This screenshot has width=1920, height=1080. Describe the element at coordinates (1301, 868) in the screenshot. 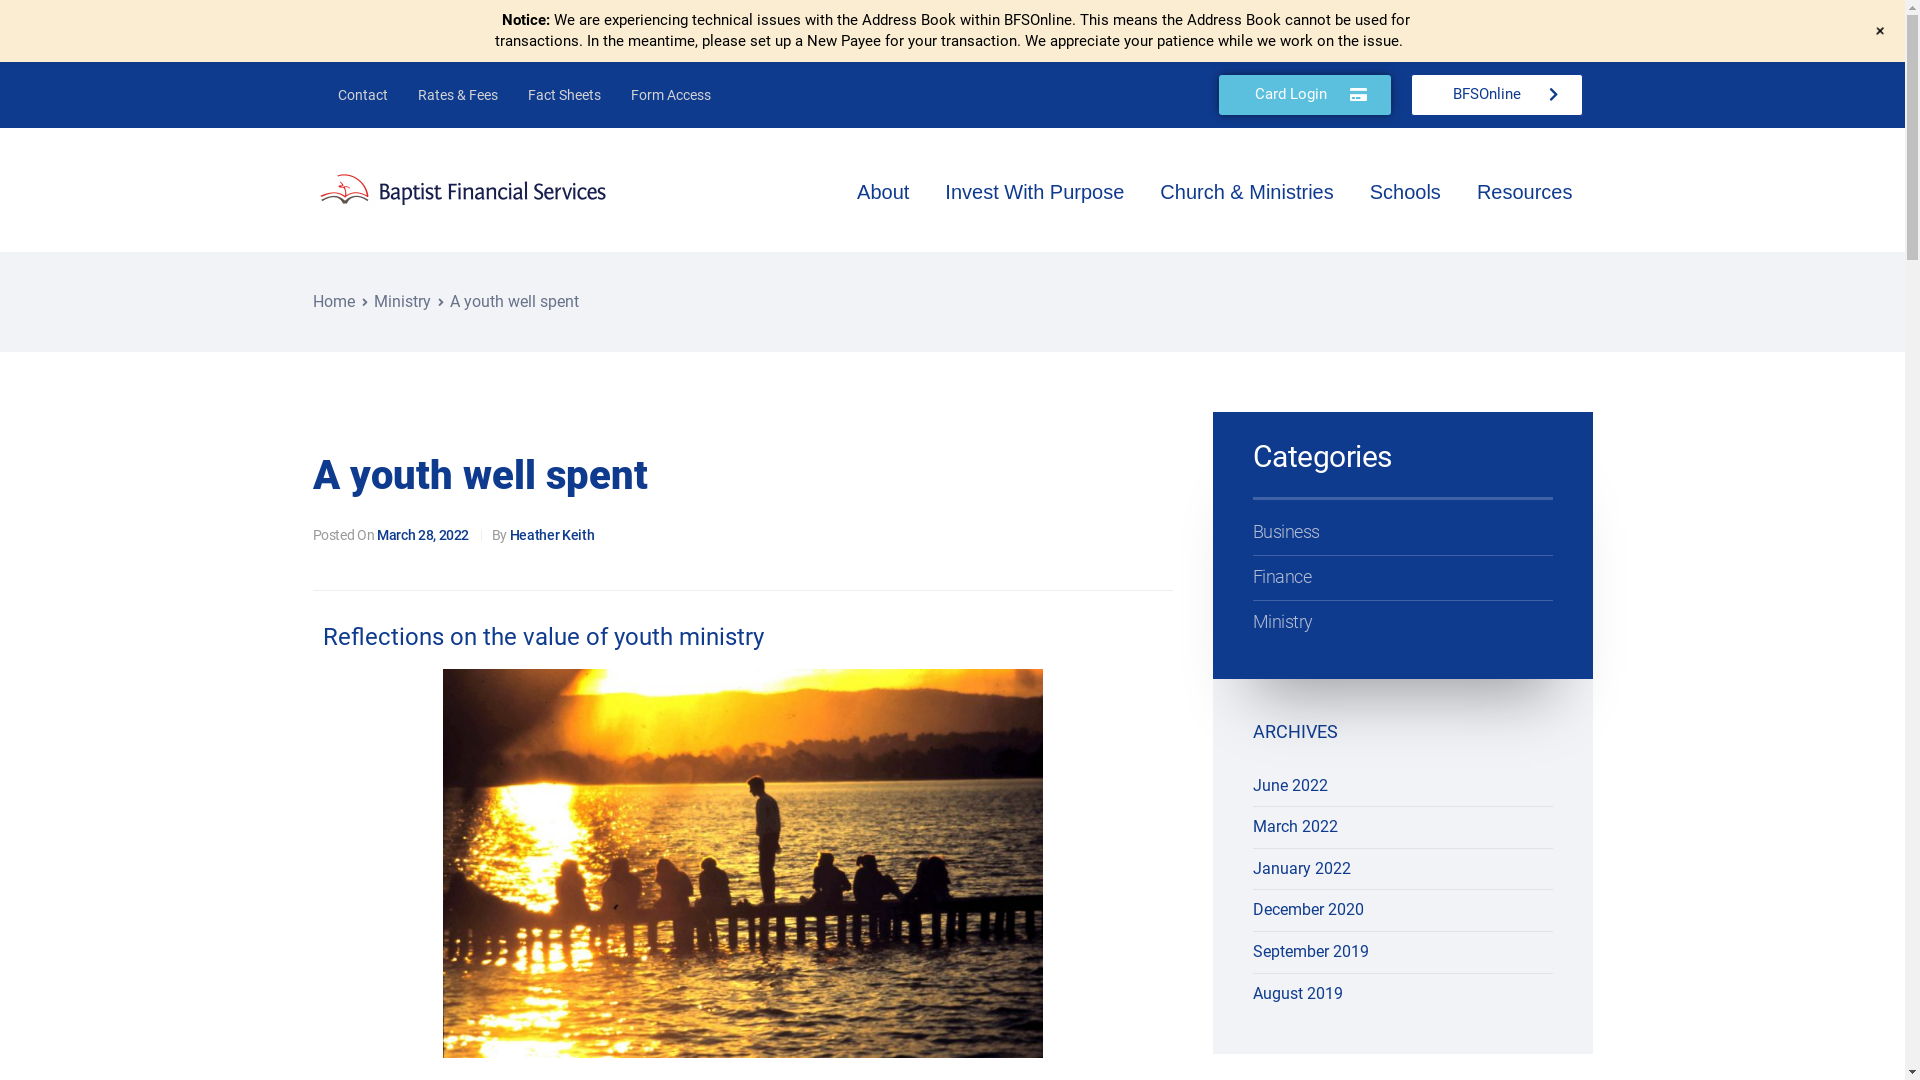

I see `January 2022` at that location.